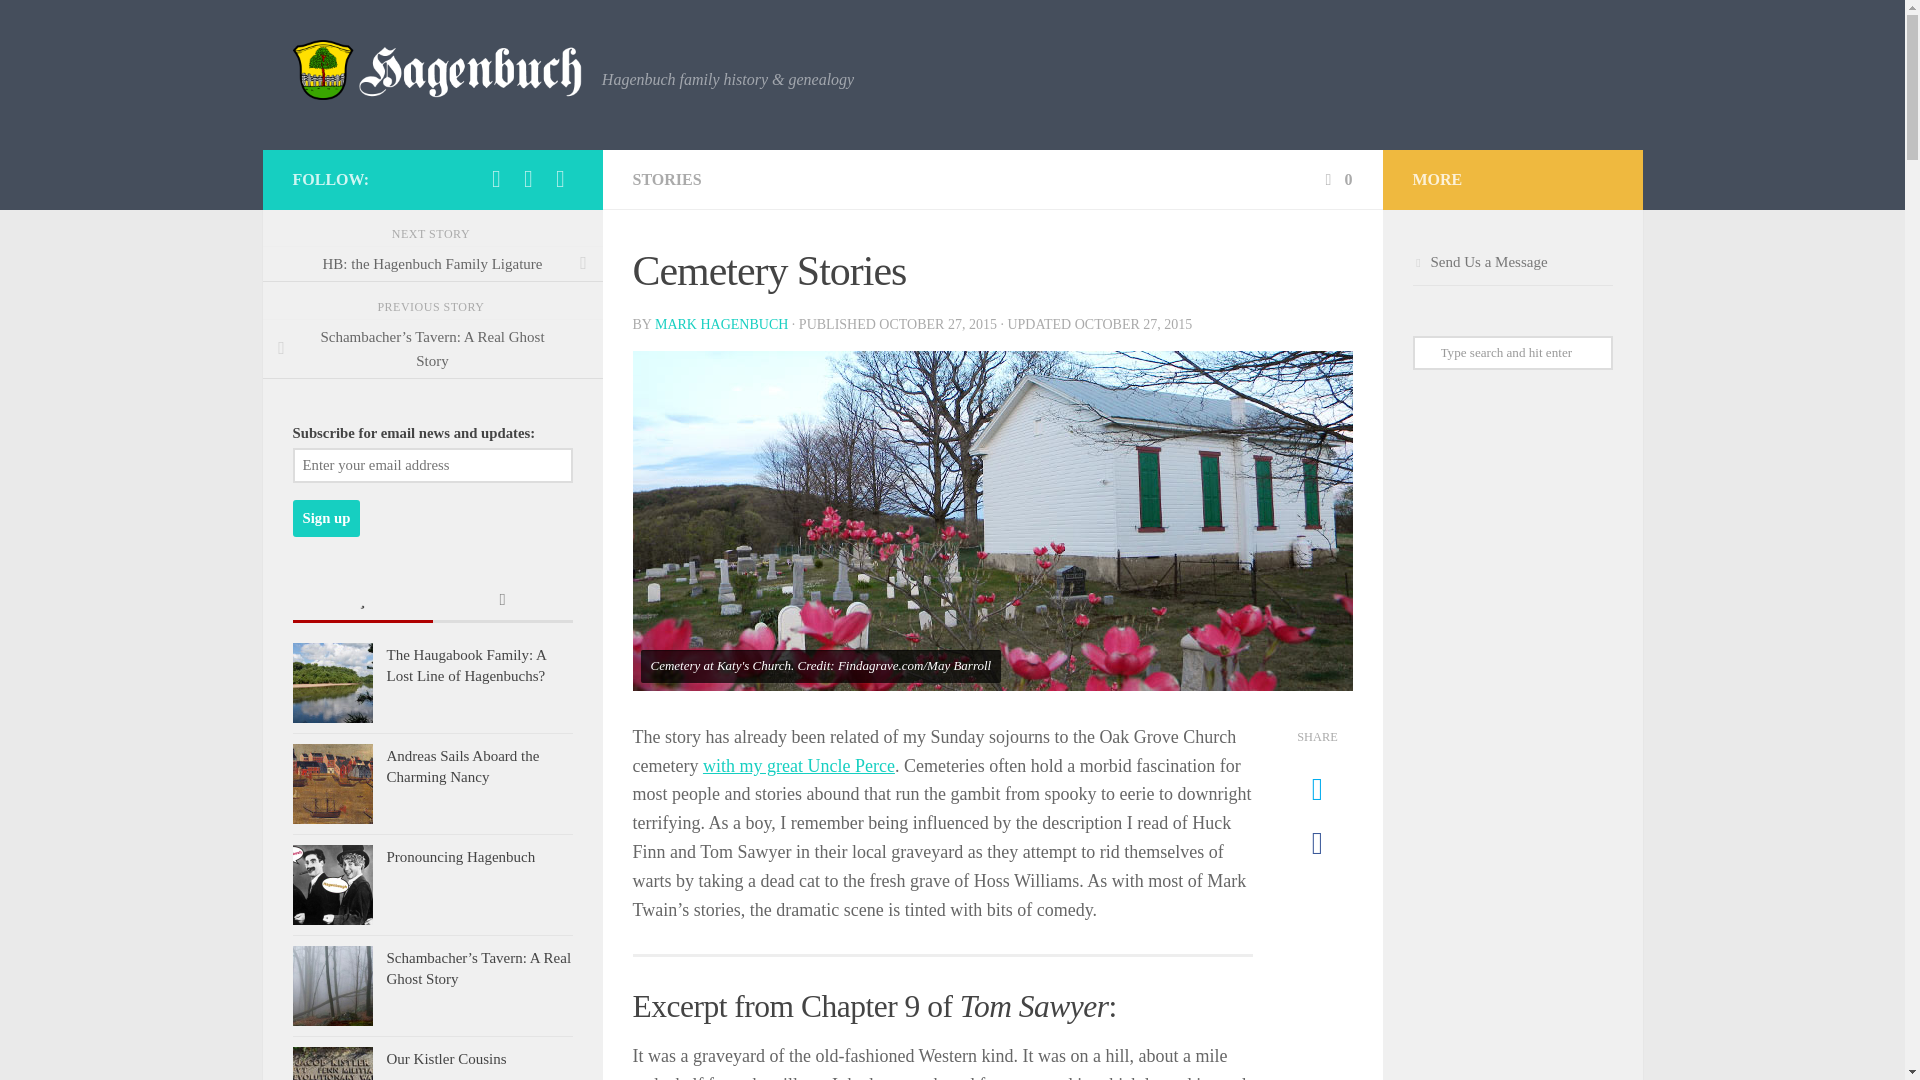 Image resolution: width=1920 pixels, height=1080 pixels. I want to click on Type search and hit enter, so click(1512, 352).